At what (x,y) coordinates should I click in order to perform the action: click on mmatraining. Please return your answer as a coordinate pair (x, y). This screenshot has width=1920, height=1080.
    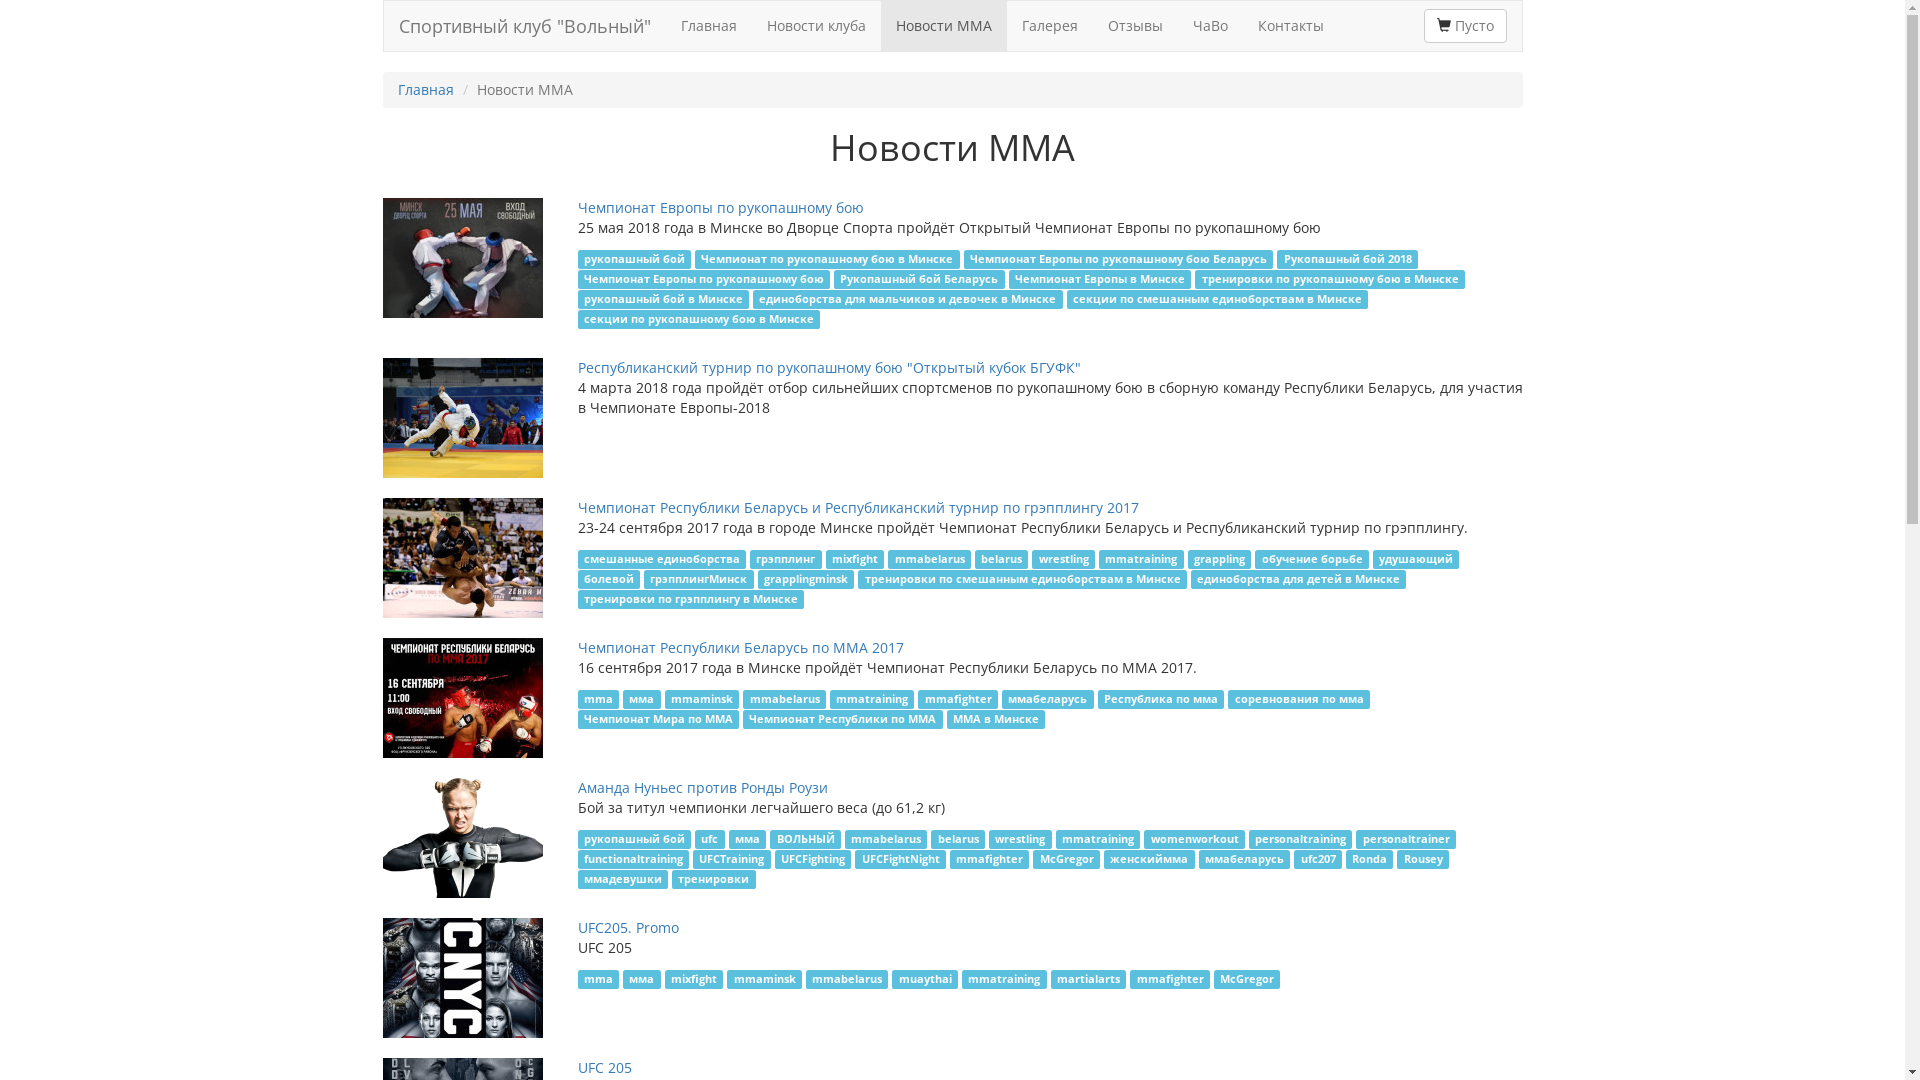
    Looking at the image, I should click on (1098, 840).